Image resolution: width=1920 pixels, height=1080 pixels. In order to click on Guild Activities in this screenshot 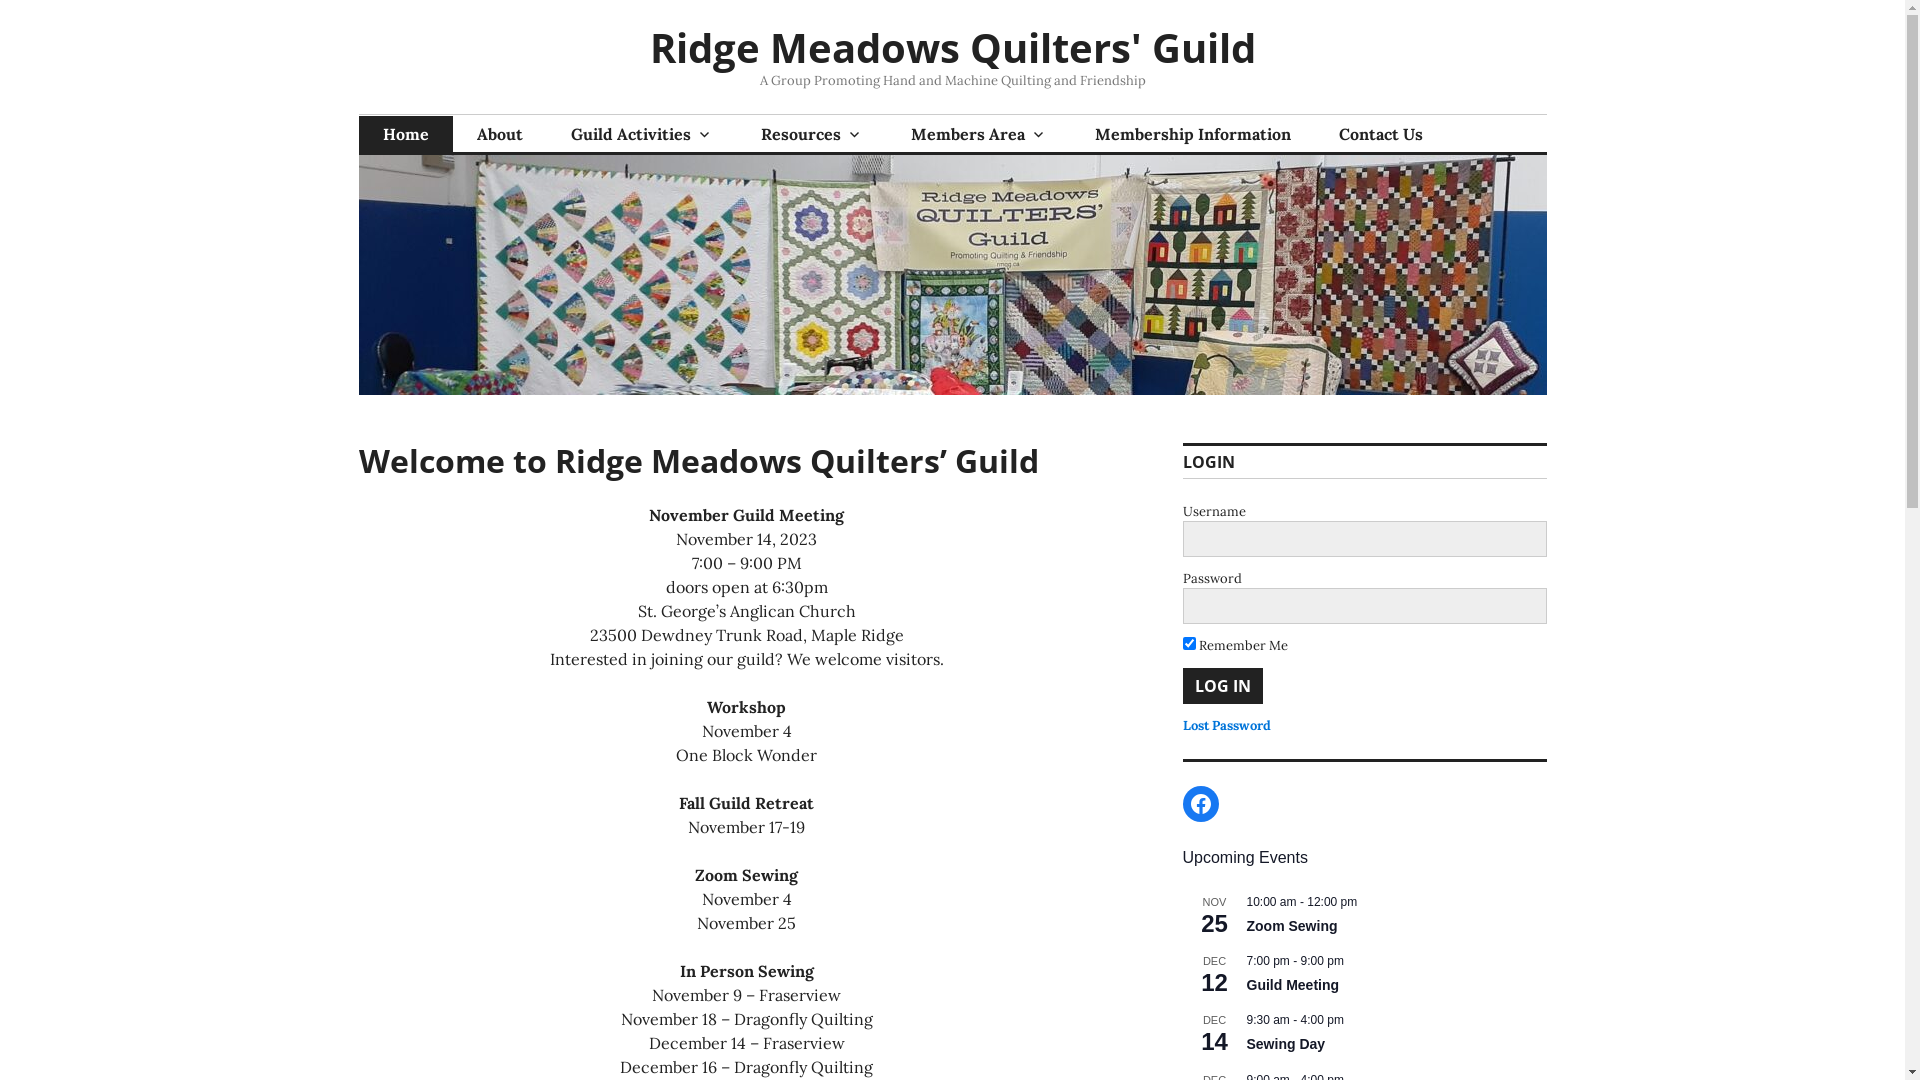, I will do `click(641, 134)`.